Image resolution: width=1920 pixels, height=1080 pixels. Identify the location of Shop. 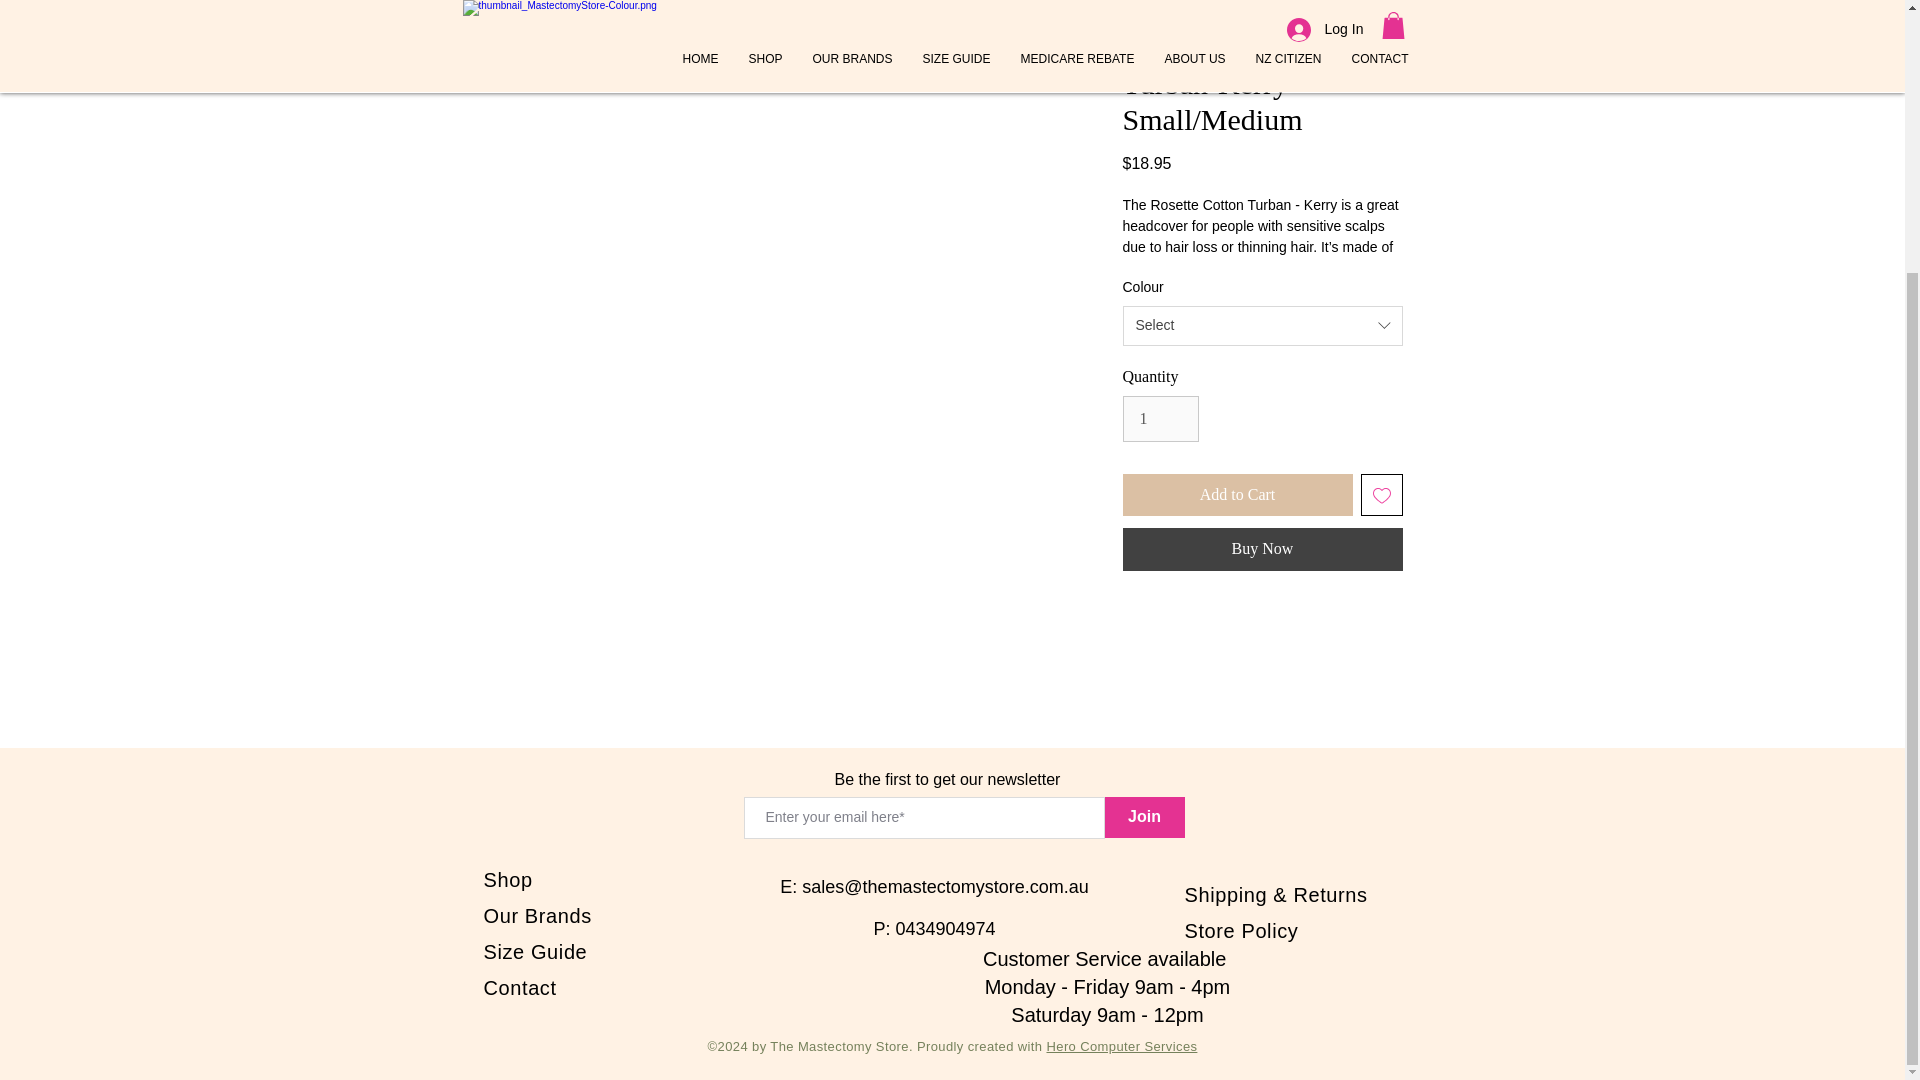
(508, 880).